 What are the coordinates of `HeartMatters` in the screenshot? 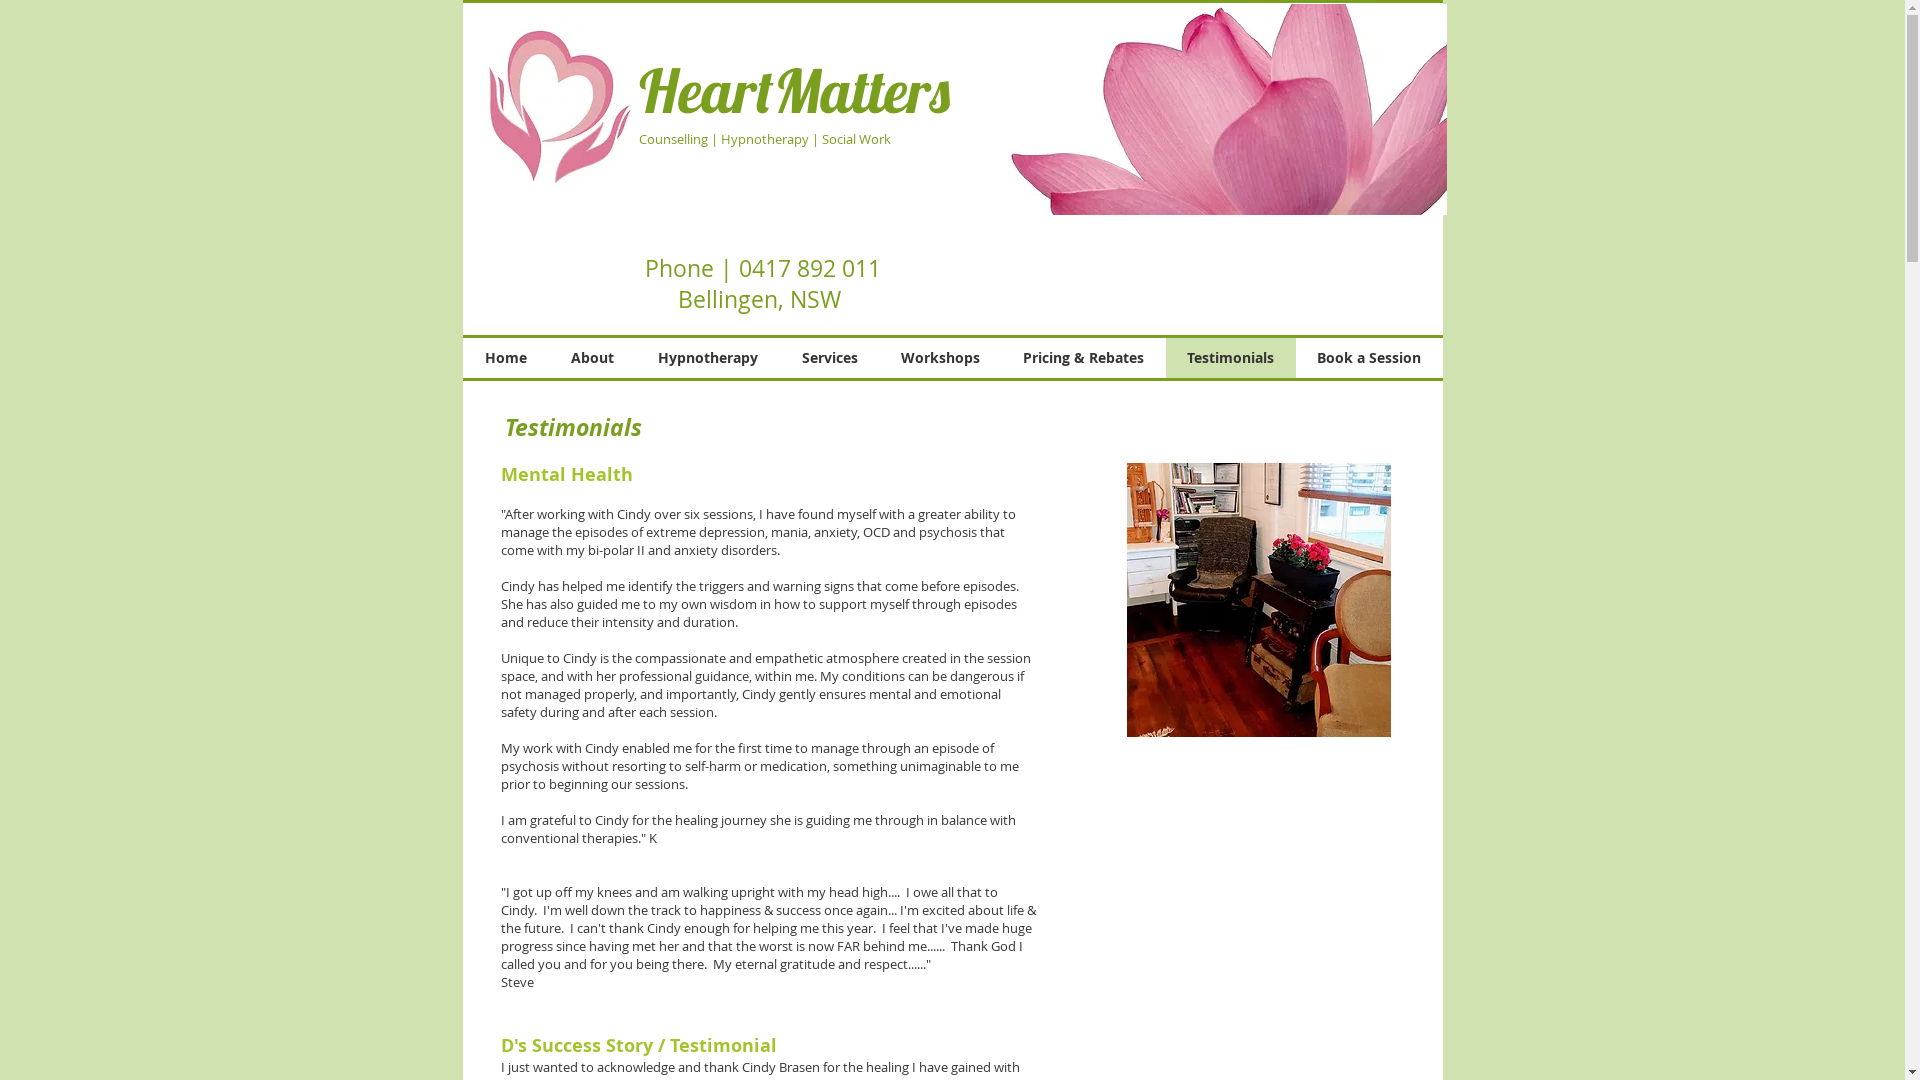 It's located at (794, 90).